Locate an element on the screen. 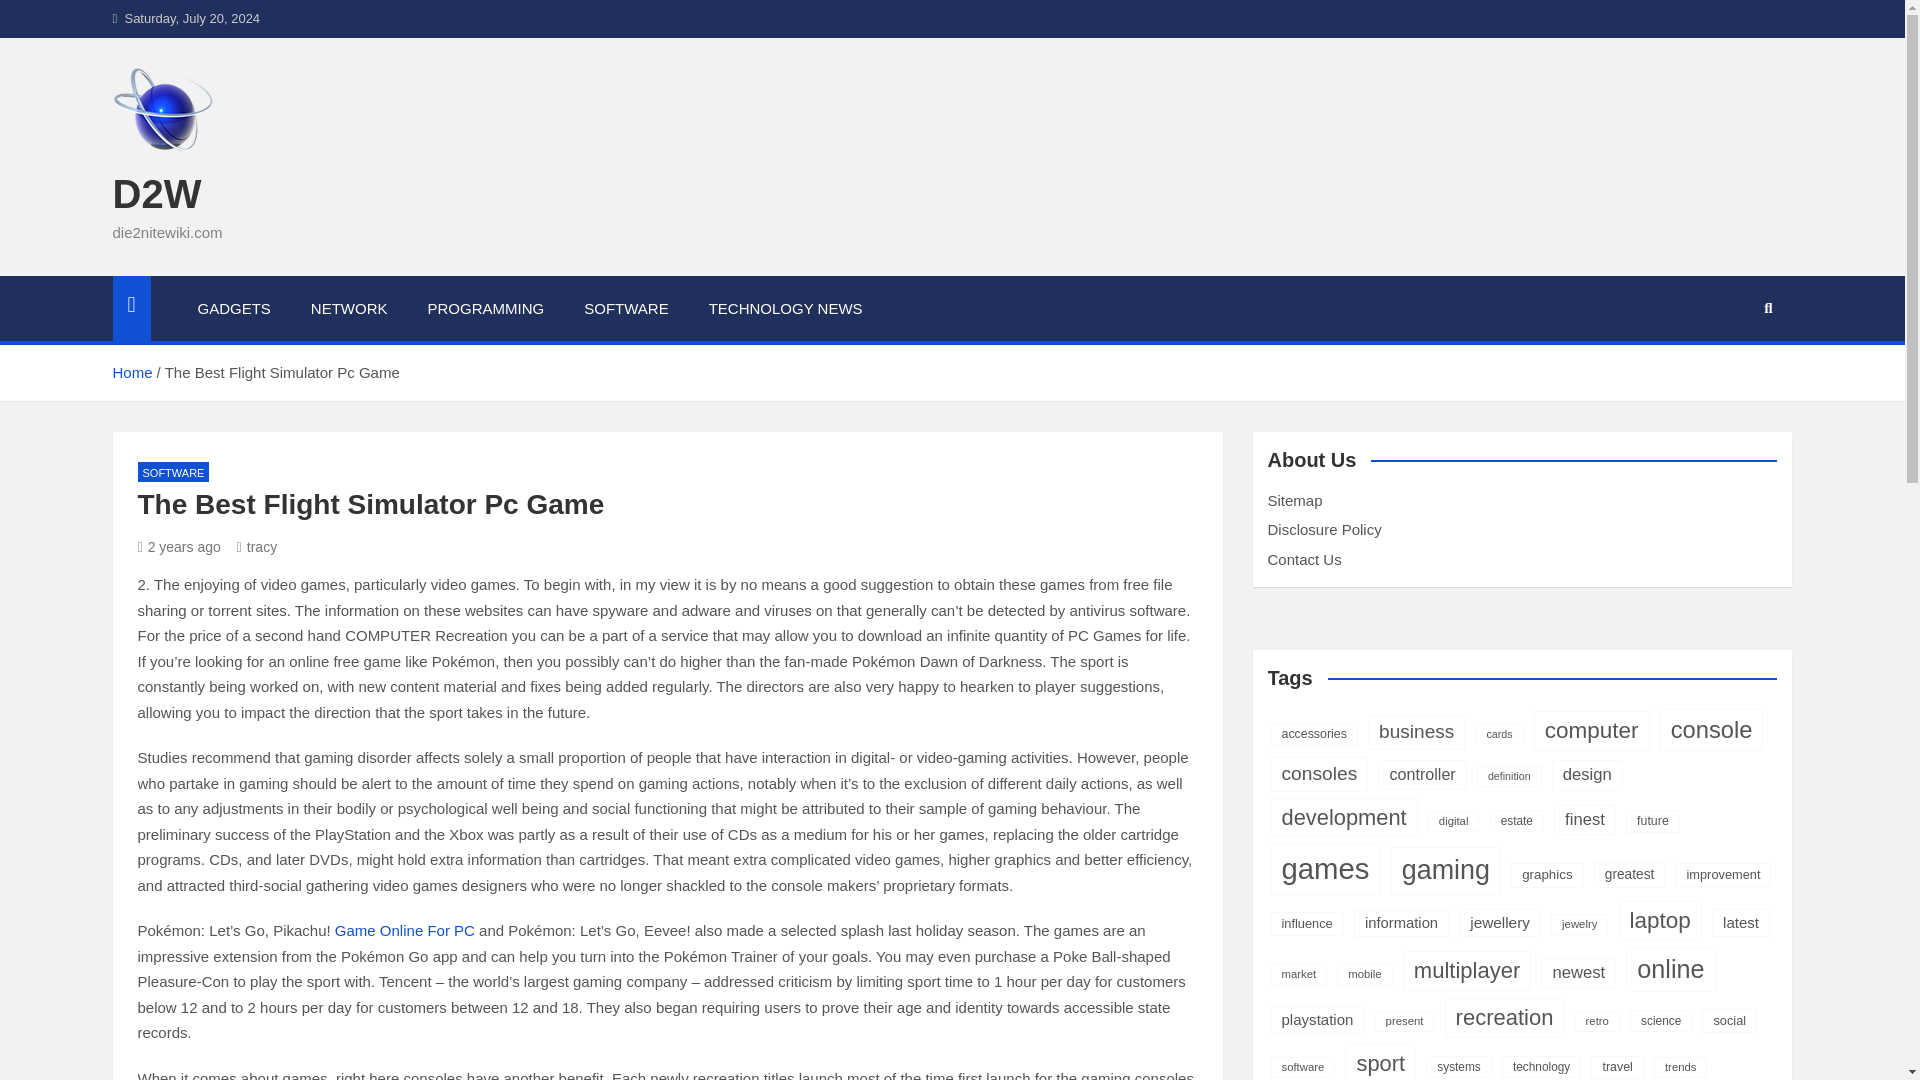  finest is located at coordinates (1584, 819).